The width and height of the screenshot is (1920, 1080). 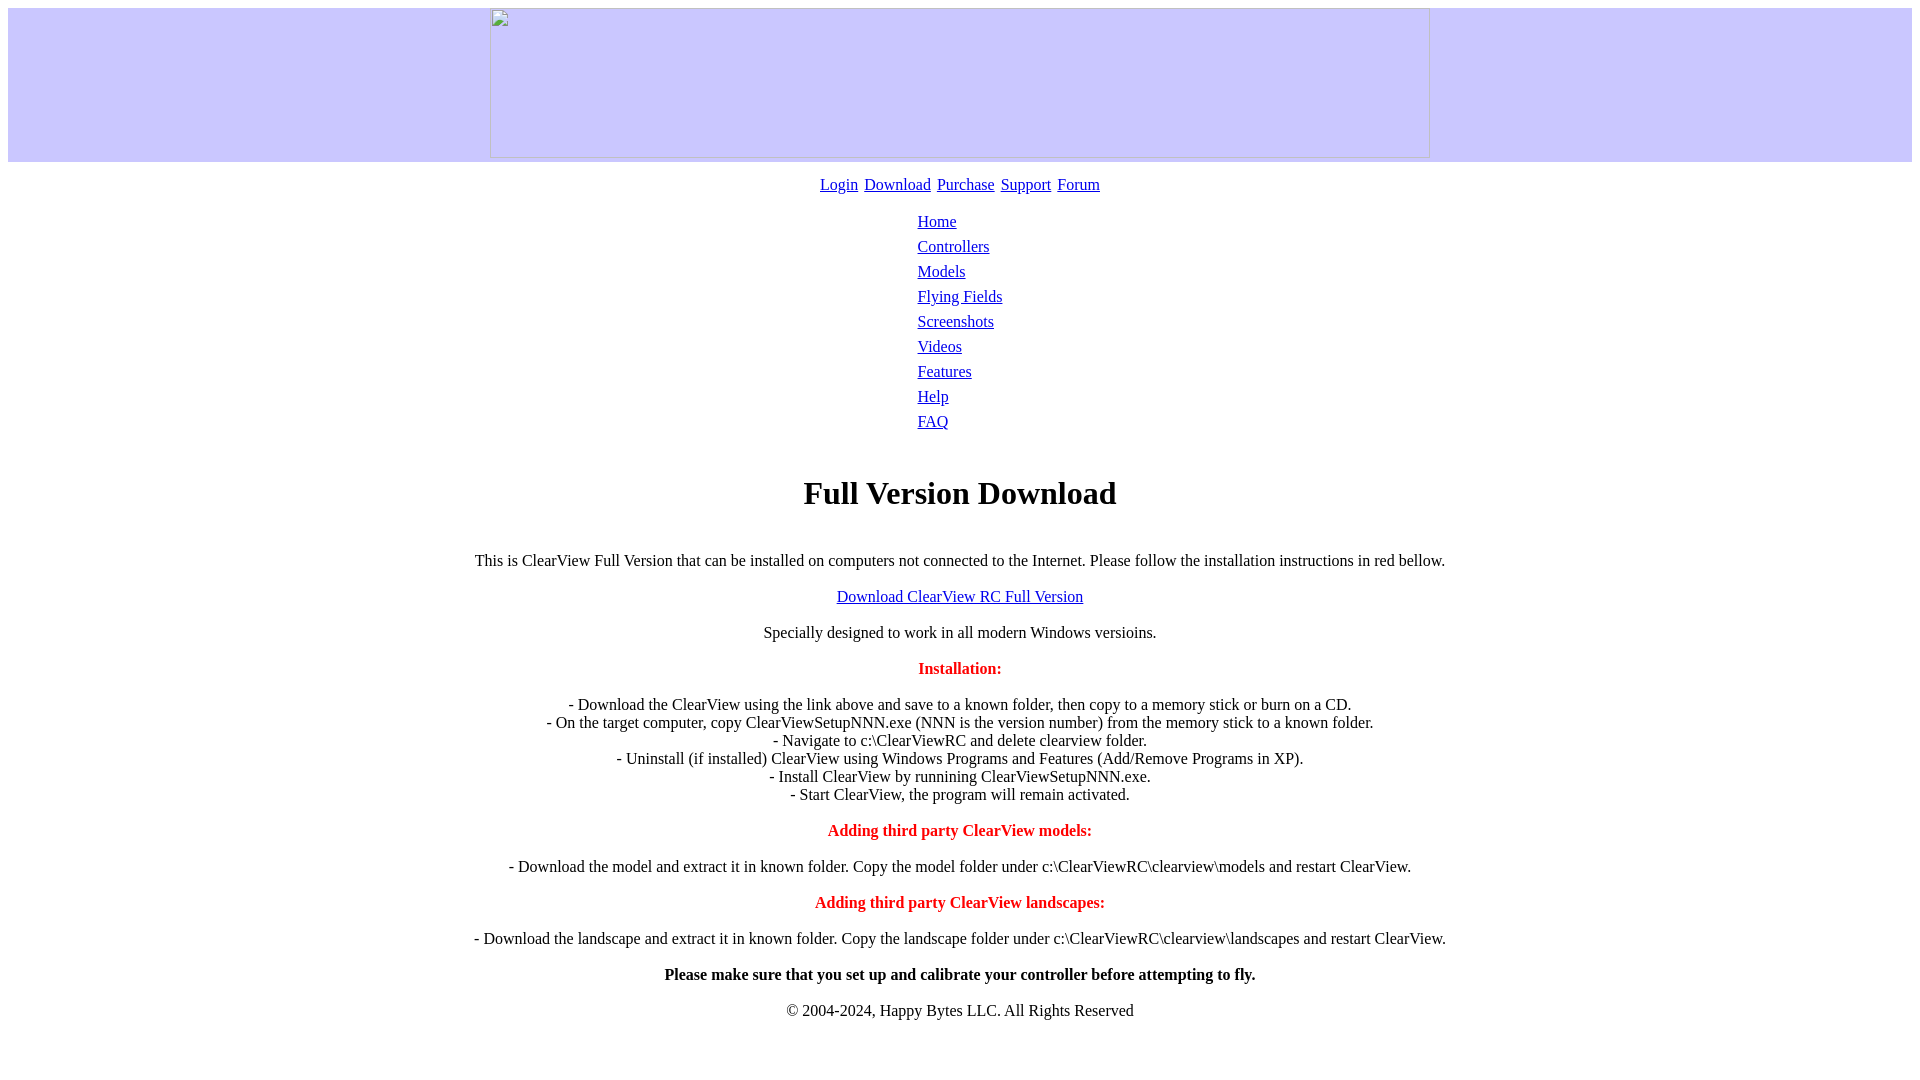 I want to click on Purchase, so click(x=965, y=184).